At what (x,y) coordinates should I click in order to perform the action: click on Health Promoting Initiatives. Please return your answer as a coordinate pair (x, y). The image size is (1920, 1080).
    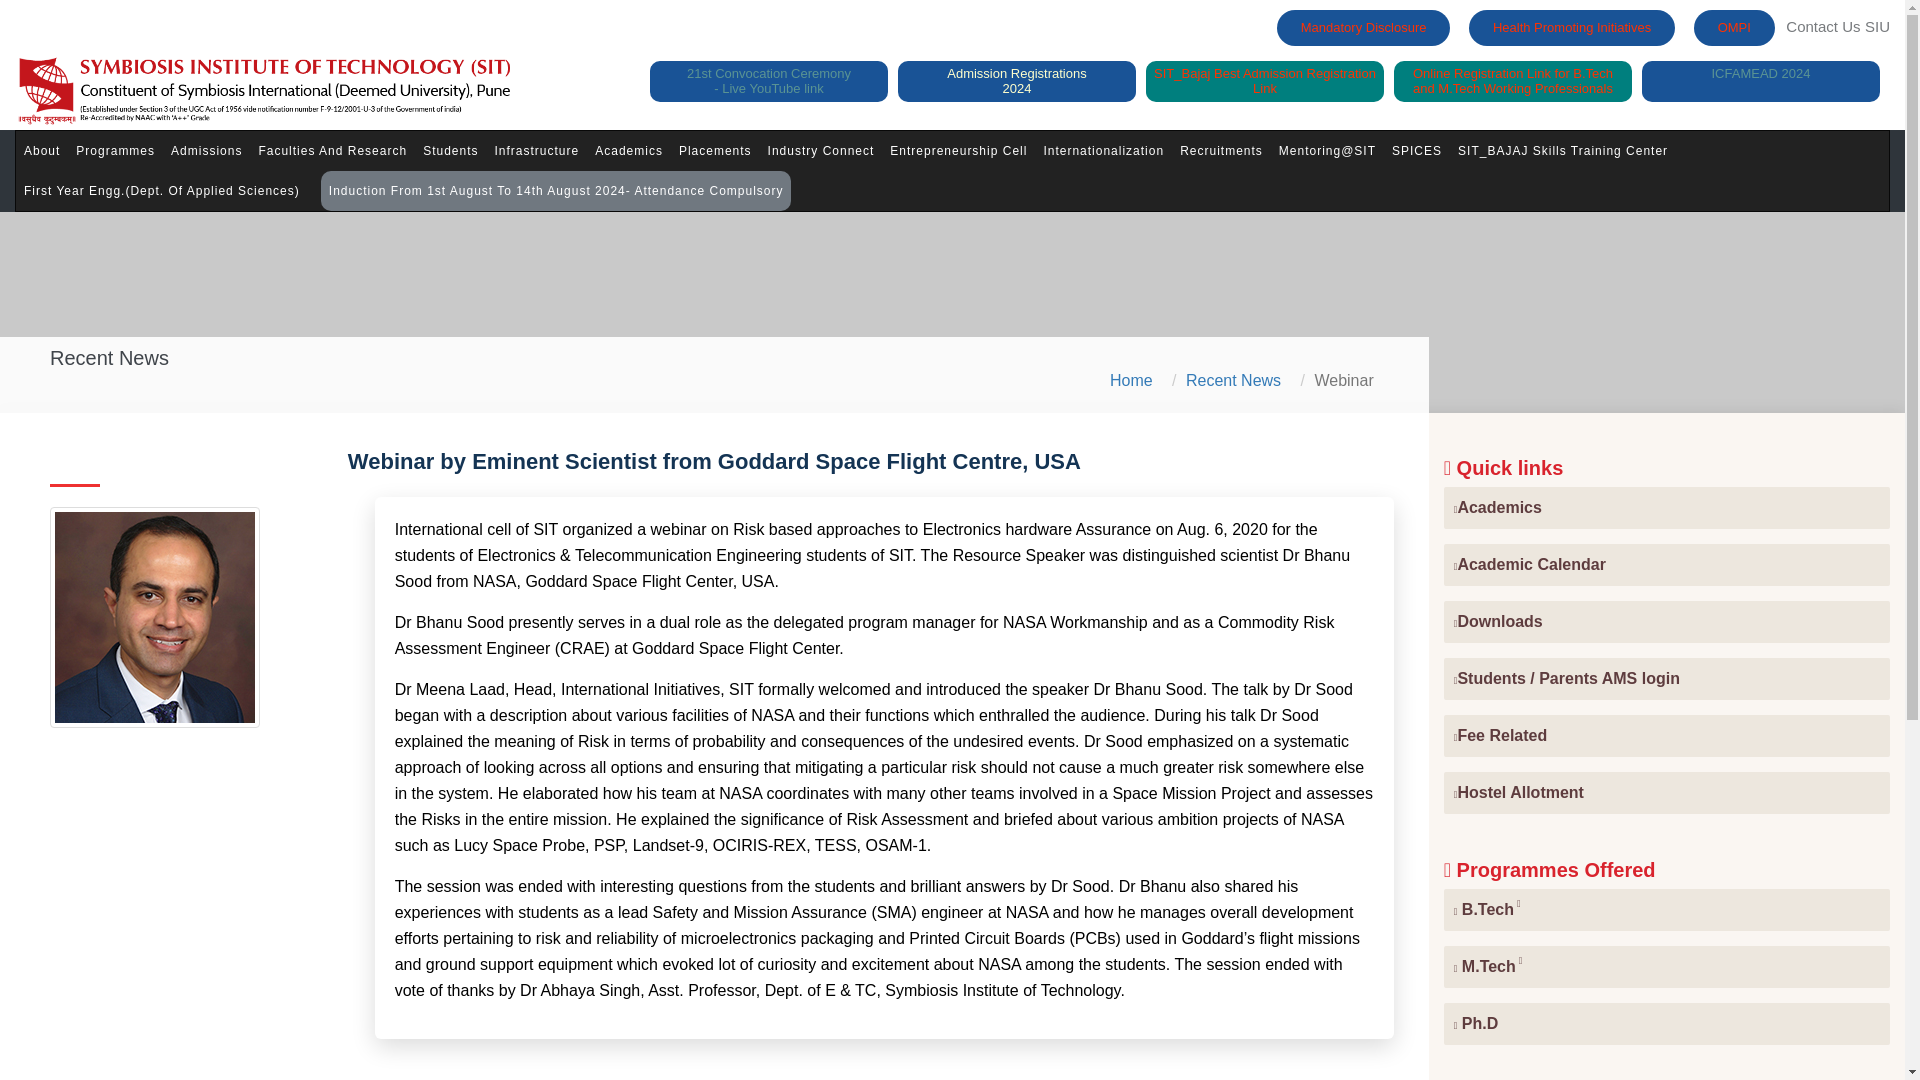
    Looking at the image, I should click on (768, 80).